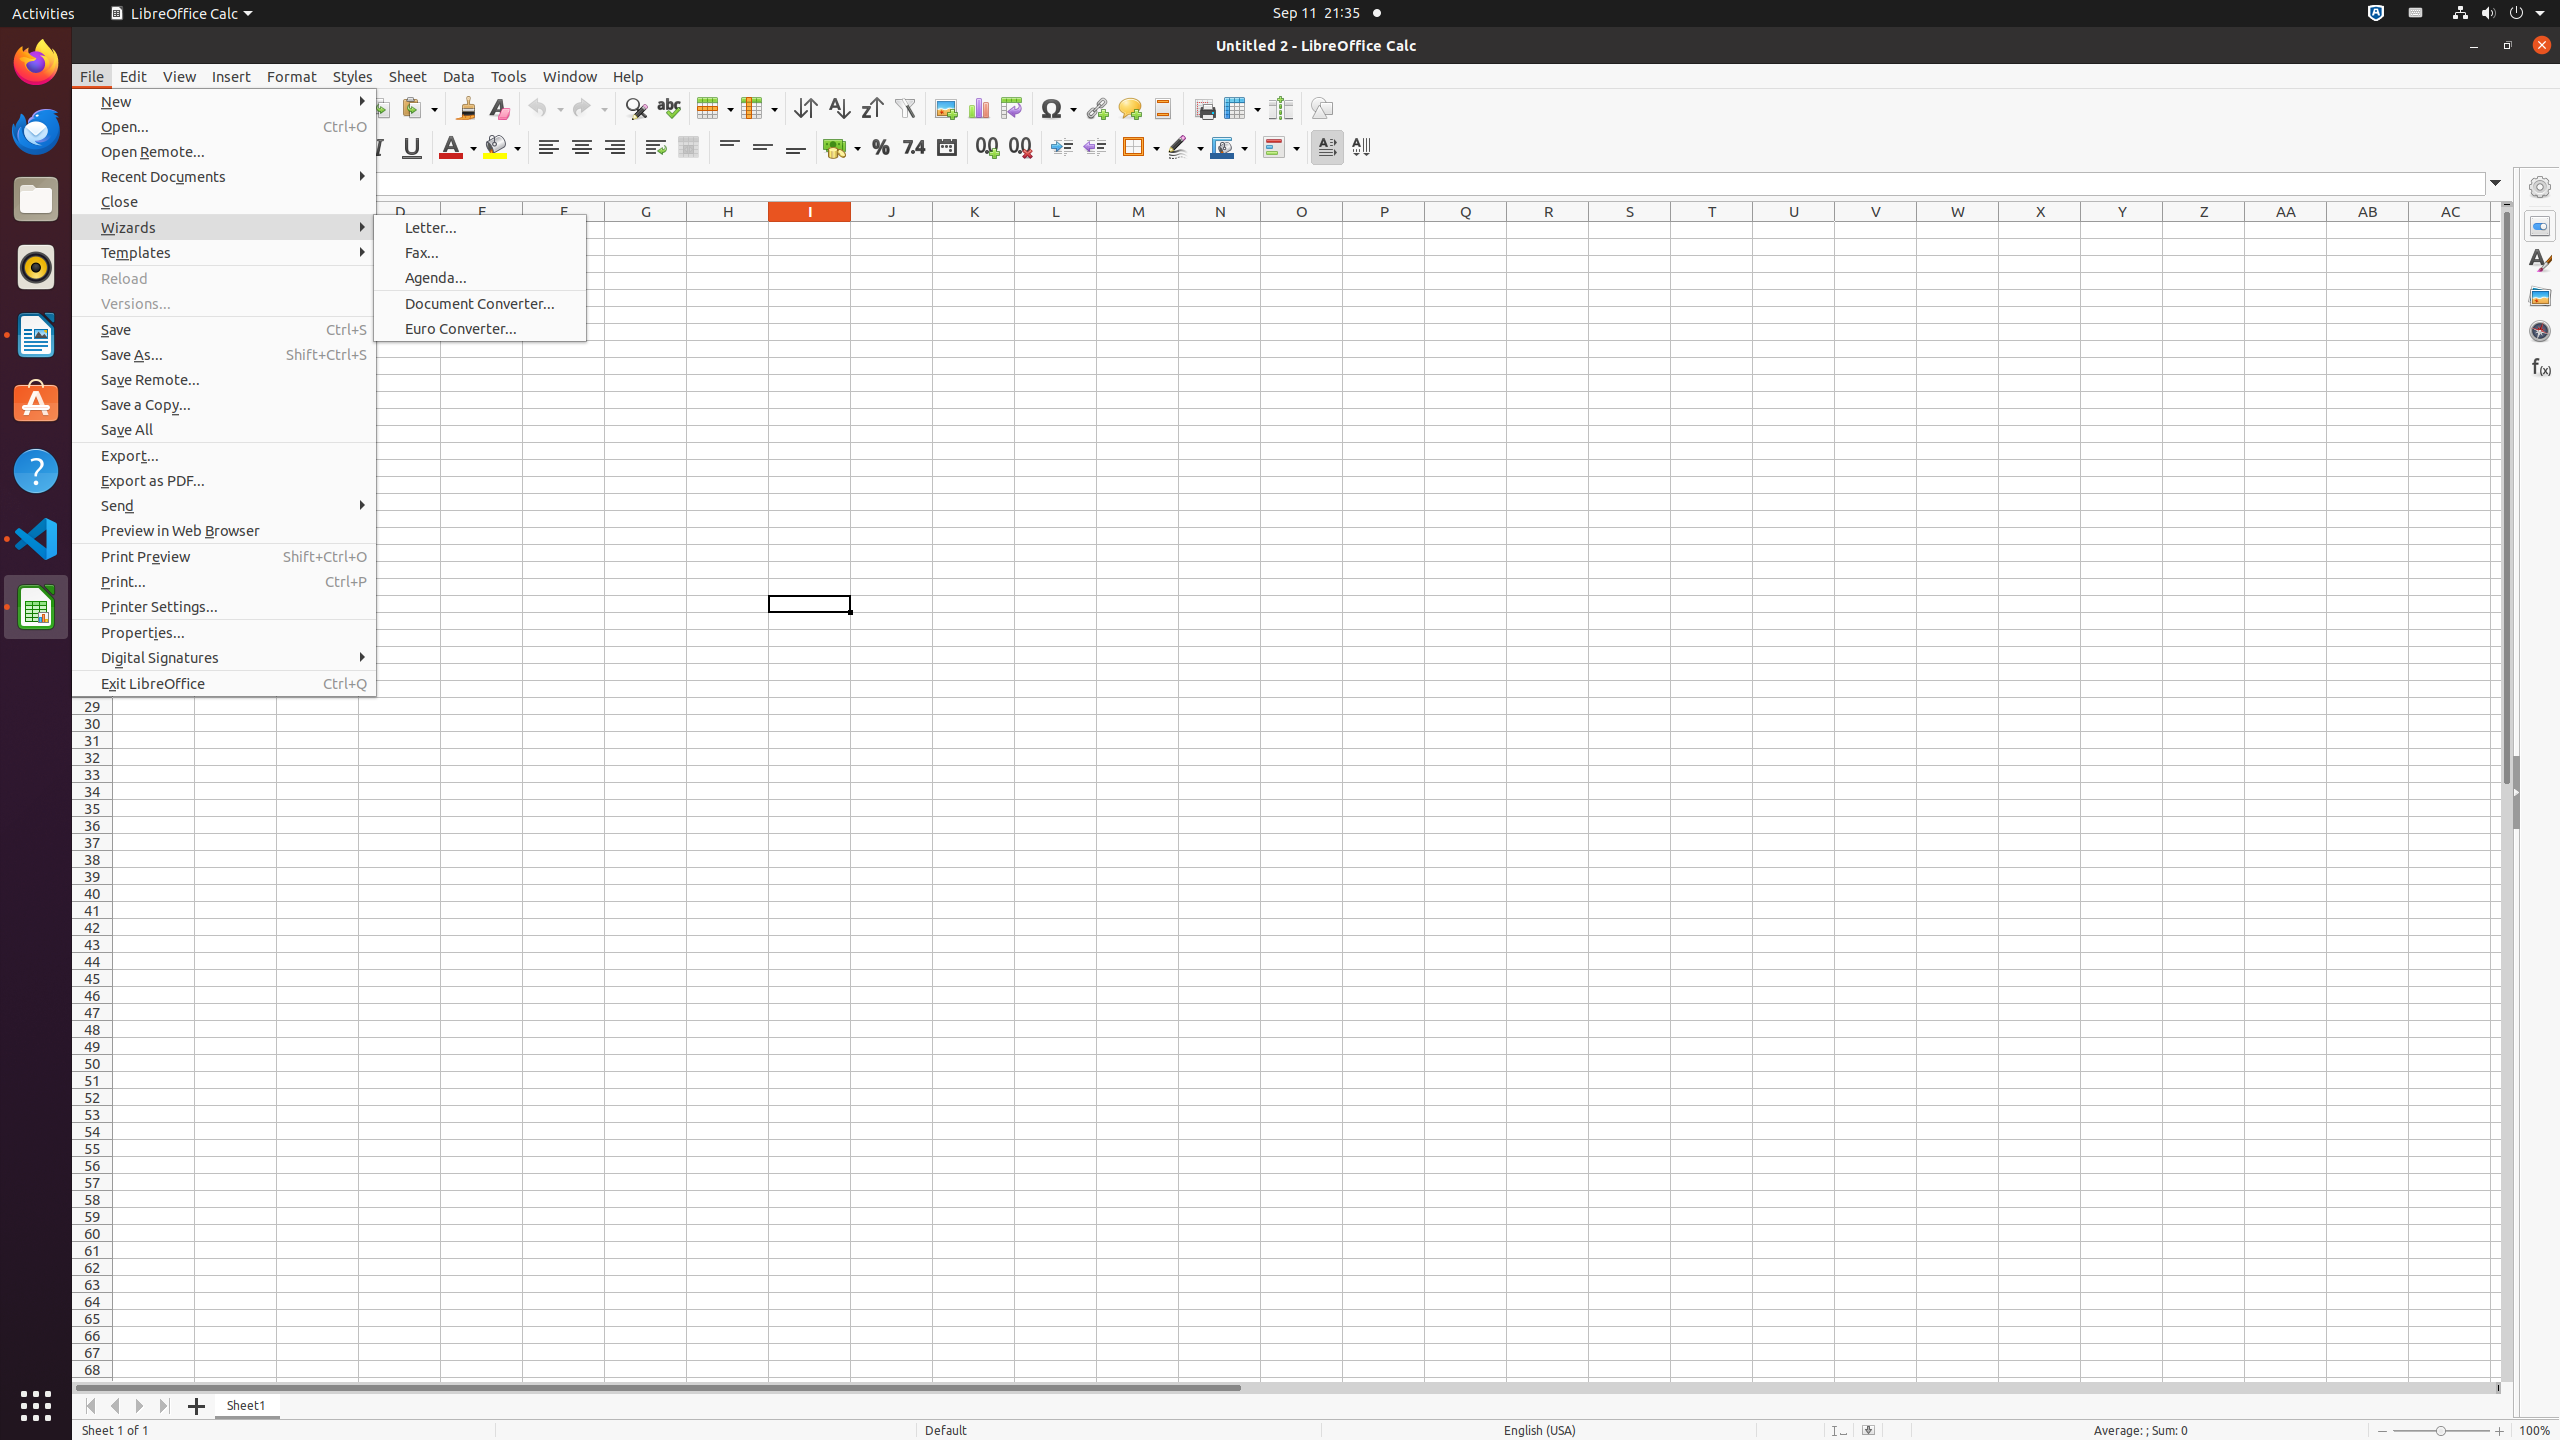 This screenshot has height=1440, width=2560. What do you see at coordinates (224, 658) in the screenshot?
I see `Digital Signatures` at bounding box center [224, 658].